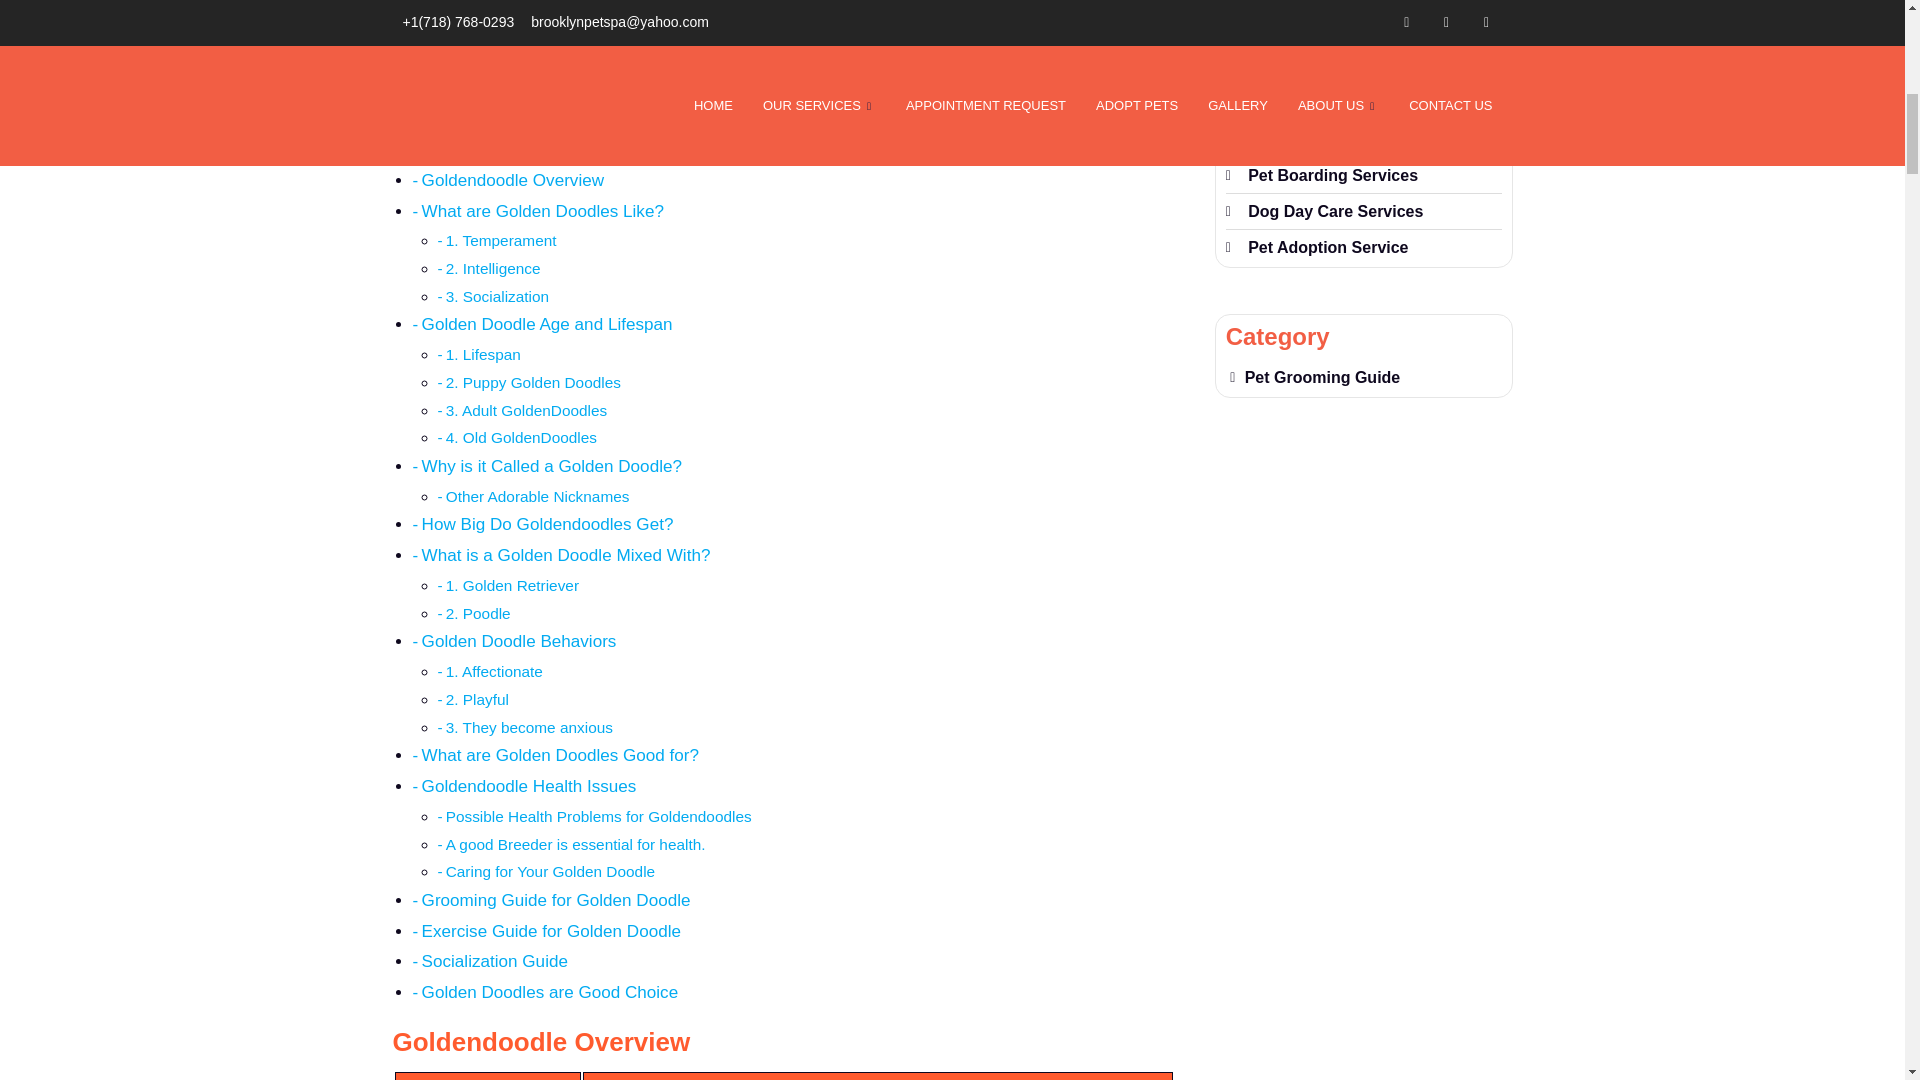 The image size is (1920, 1080). Describe the element at coordinates (532, 382) in the screenshot. I see `2. Puppy Golden Doodles` at that location.